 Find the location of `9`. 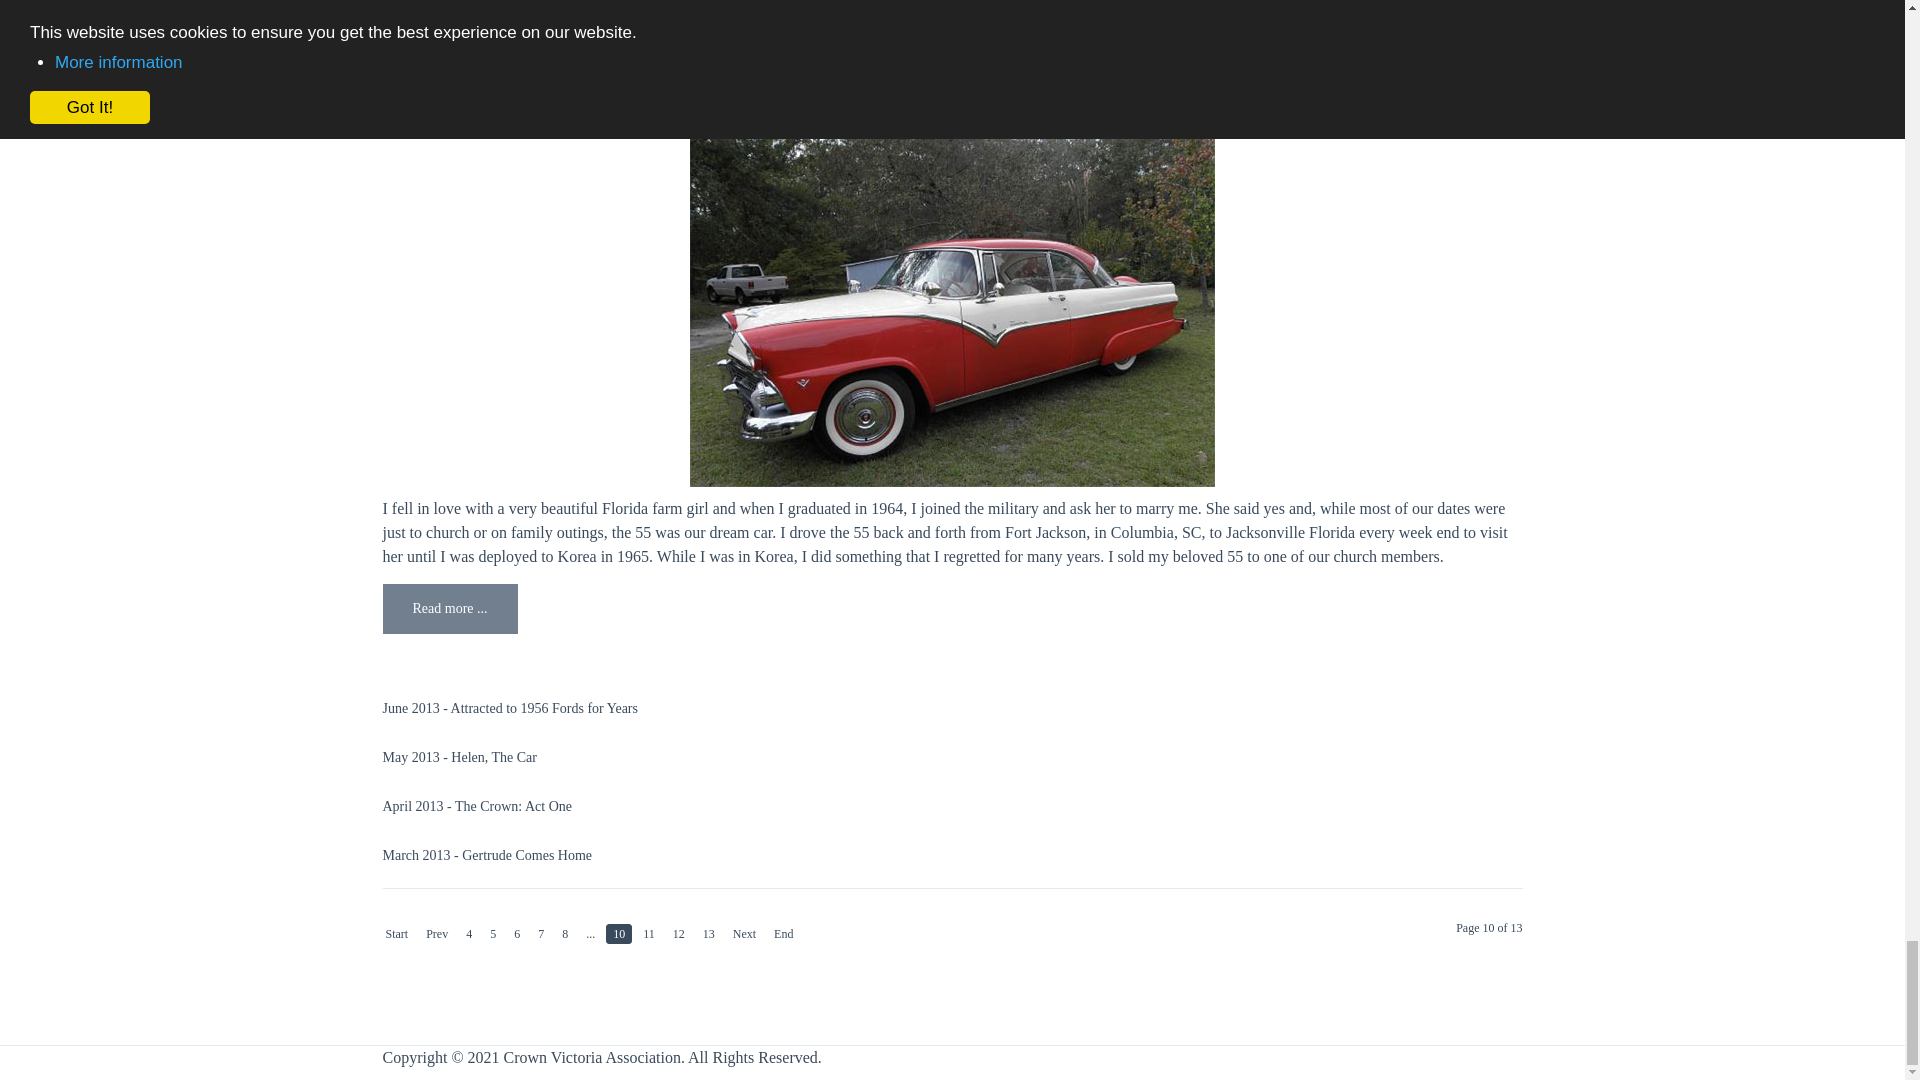

9 is located at coordinates (590, 934).